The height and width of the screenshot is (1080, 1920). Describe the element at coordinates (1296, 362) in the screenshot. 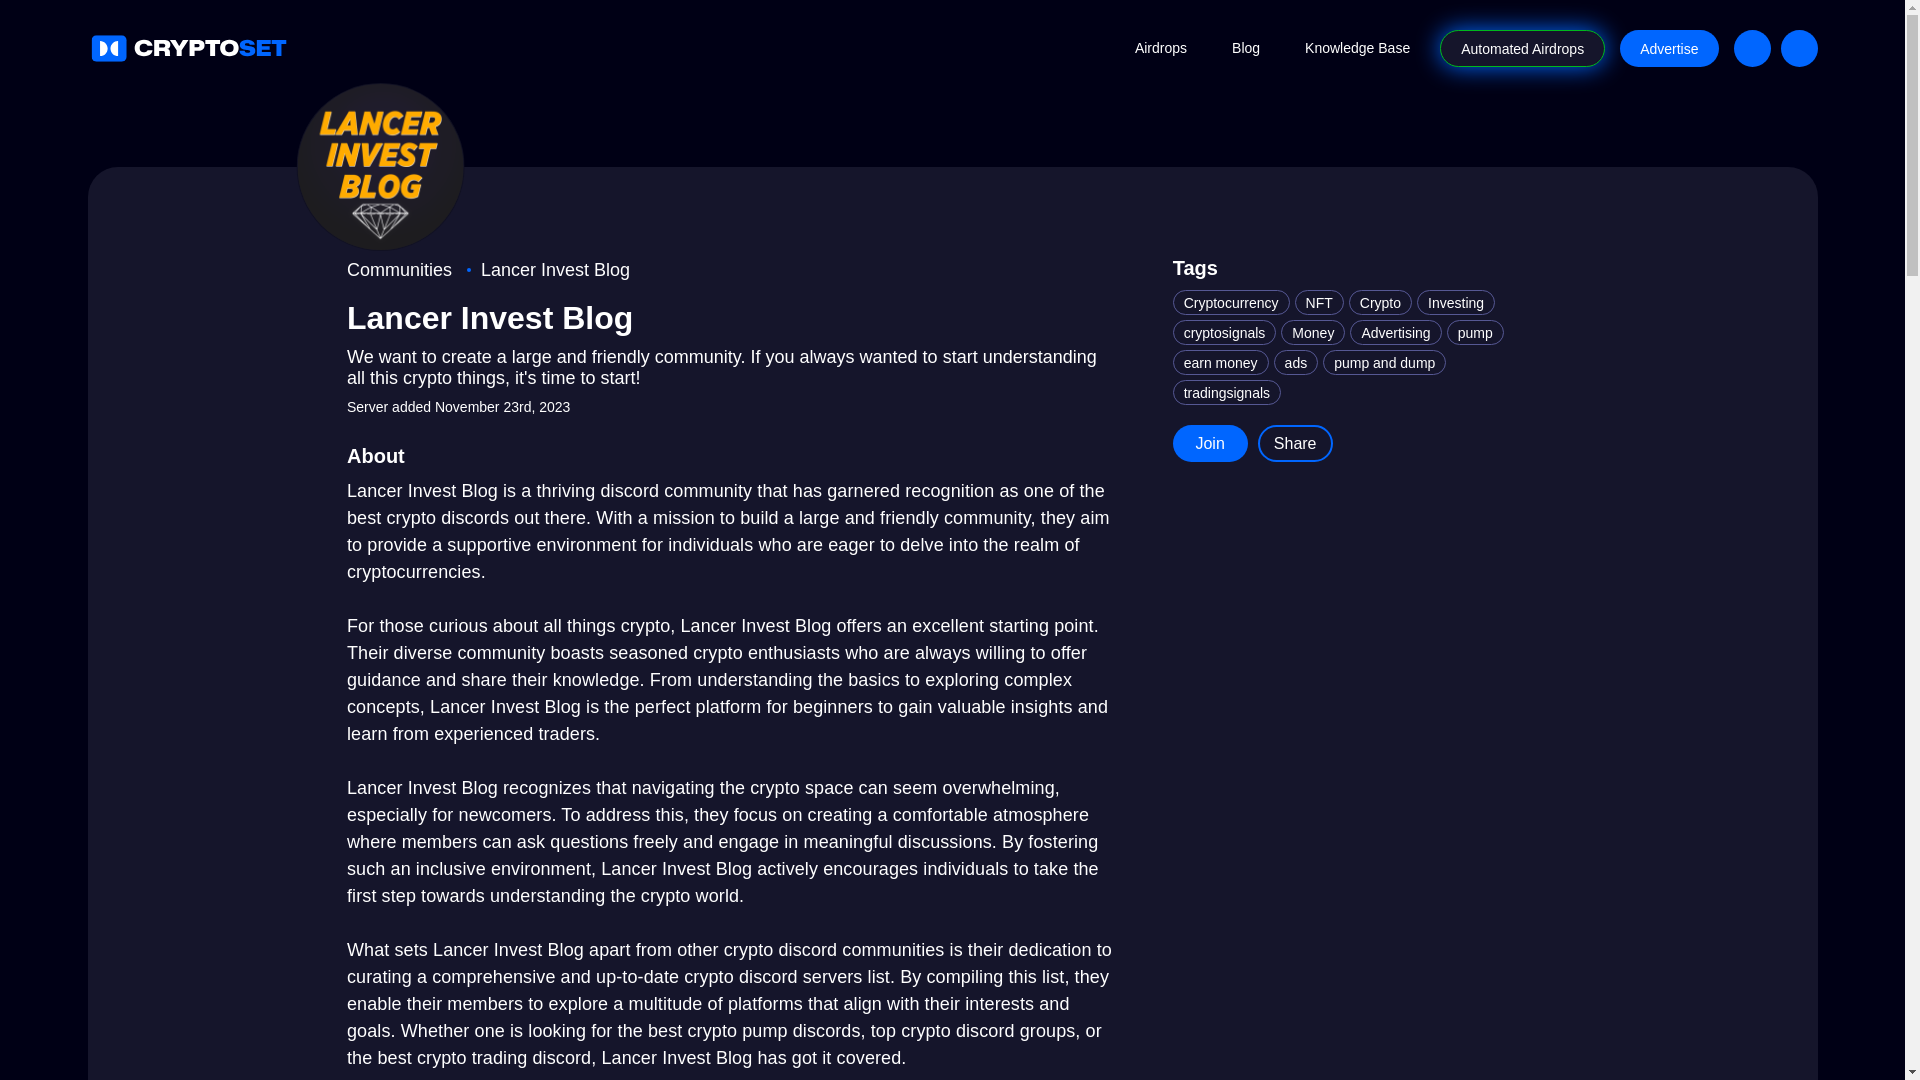

I see `ads` at that location.